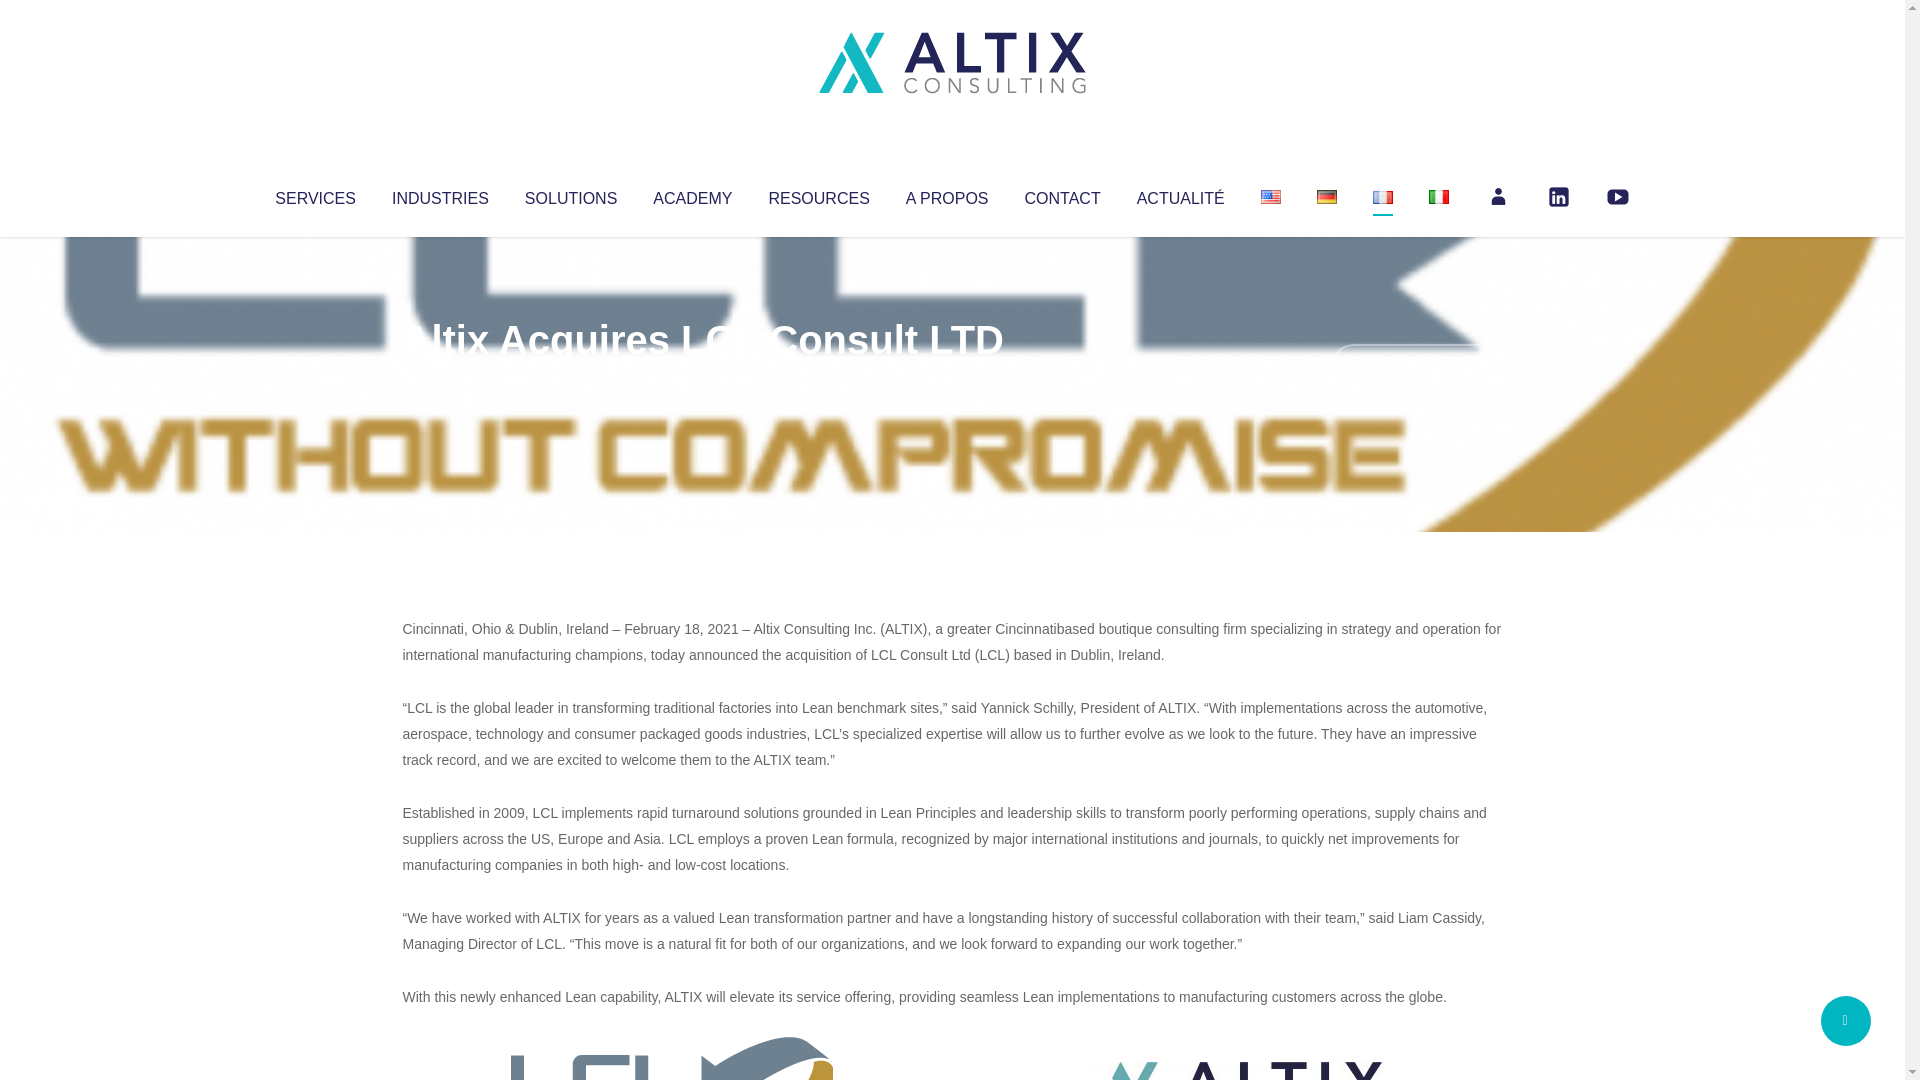 The image size is (1920, 1080). I want to click on SOLUTIONS, so click(570, 194).